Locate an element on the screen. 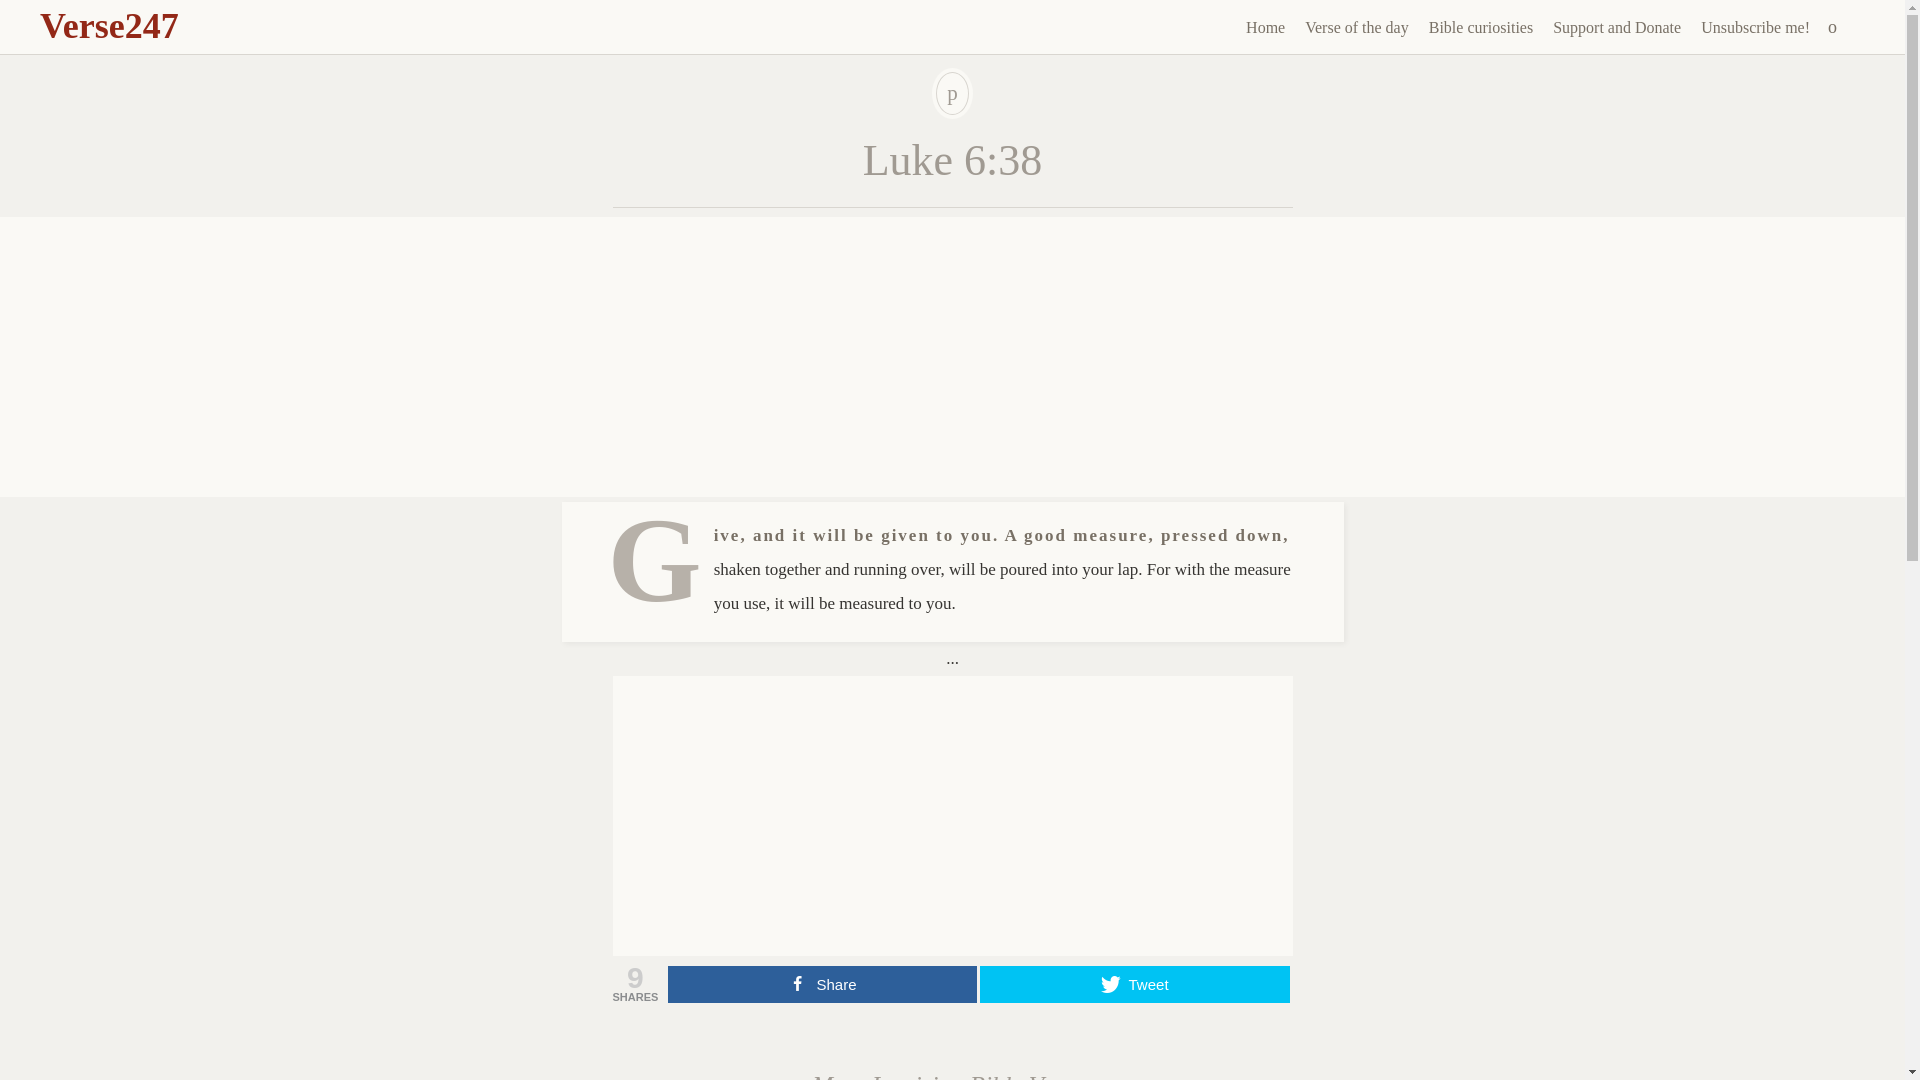  Search is located at coordinates (15, 12).